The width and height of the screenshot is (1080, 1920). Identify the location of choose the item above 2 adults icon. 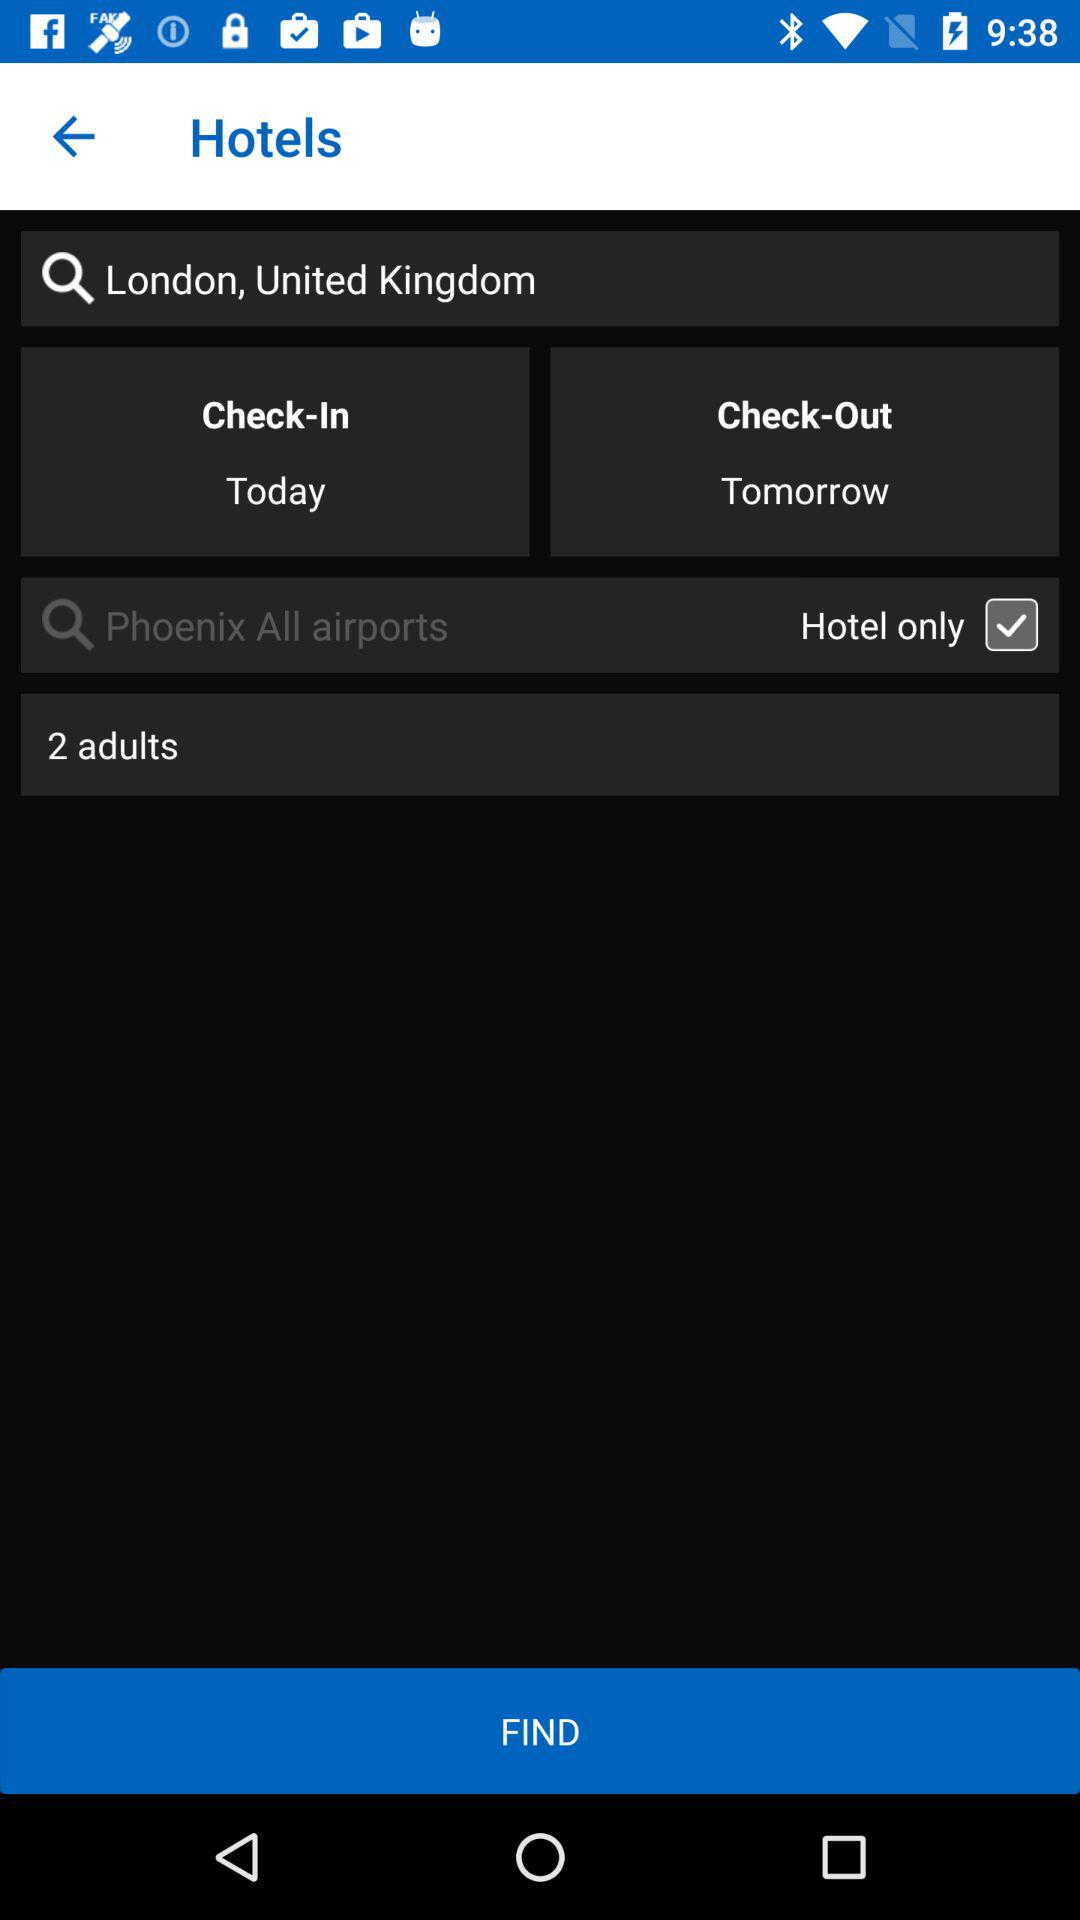
(410, 624).